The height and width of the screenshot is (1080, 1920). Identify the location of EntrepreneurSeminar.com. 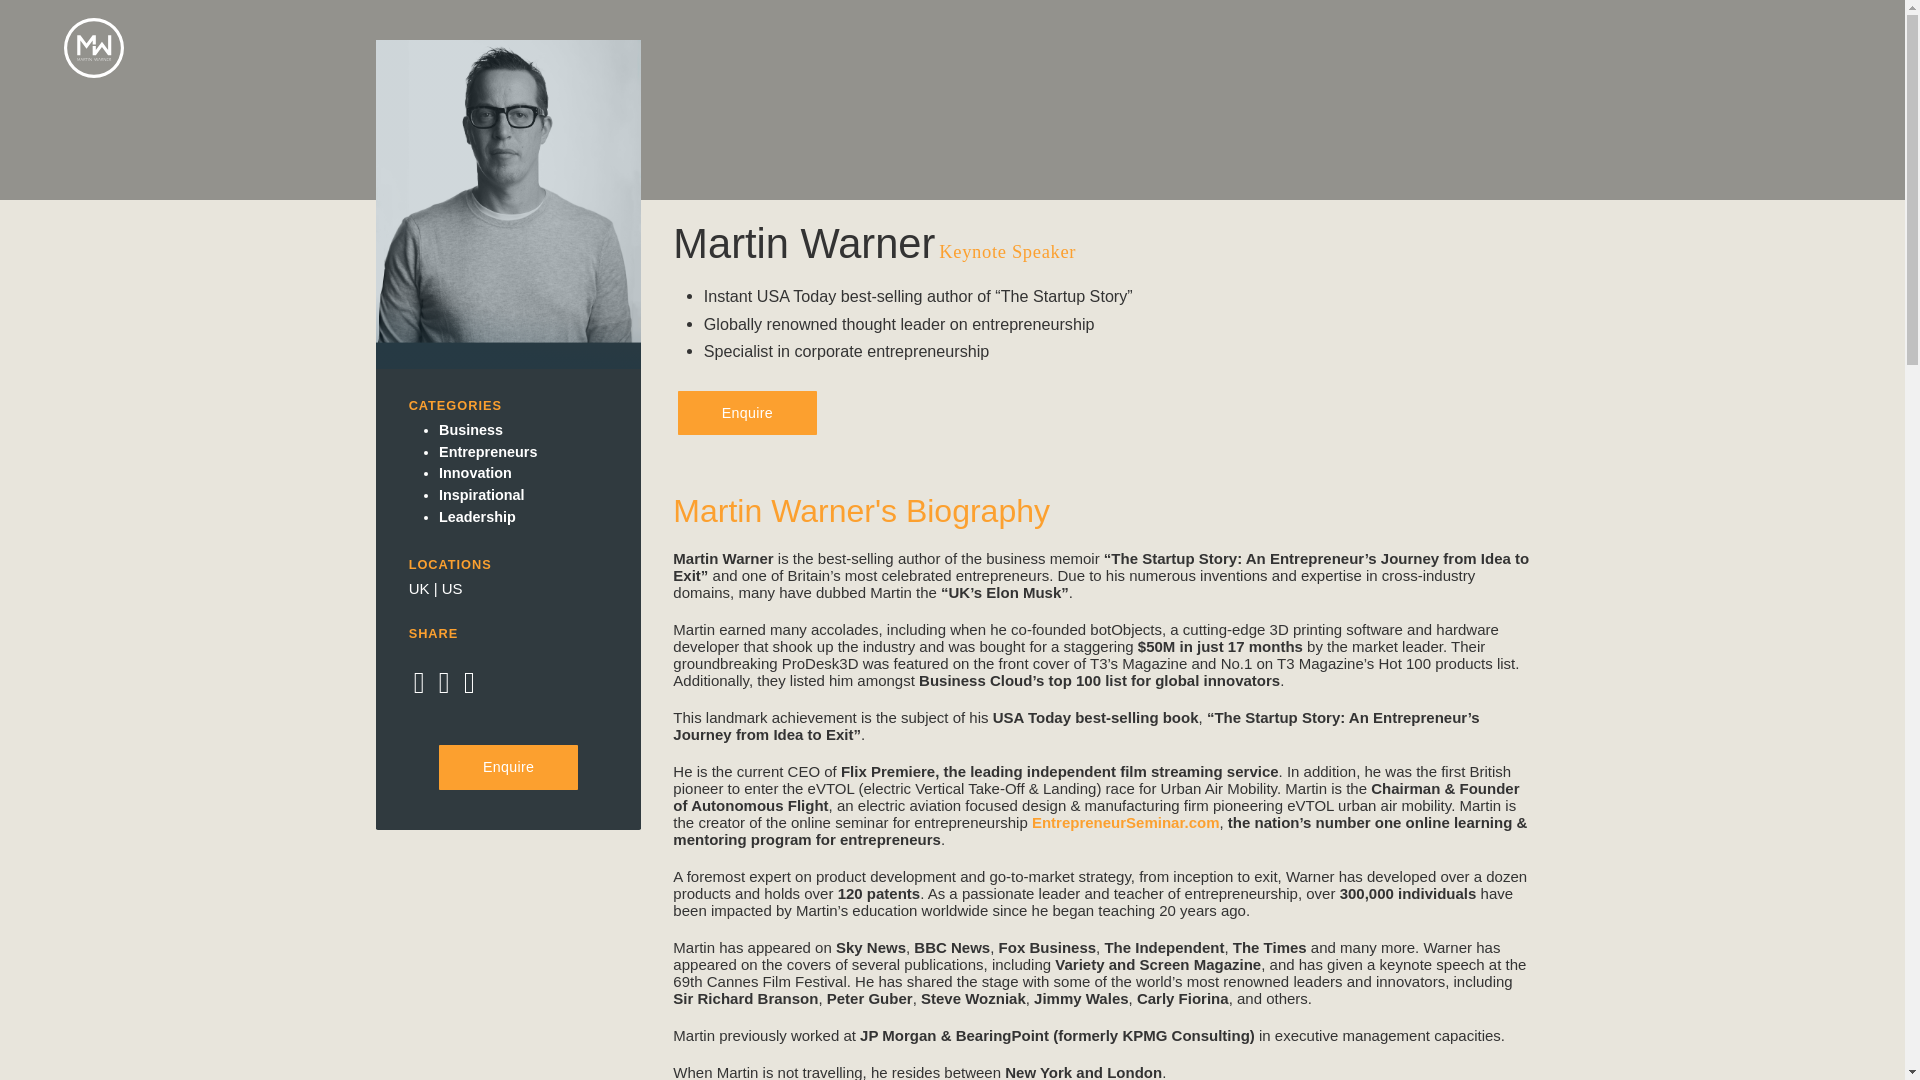
(1126, 822).